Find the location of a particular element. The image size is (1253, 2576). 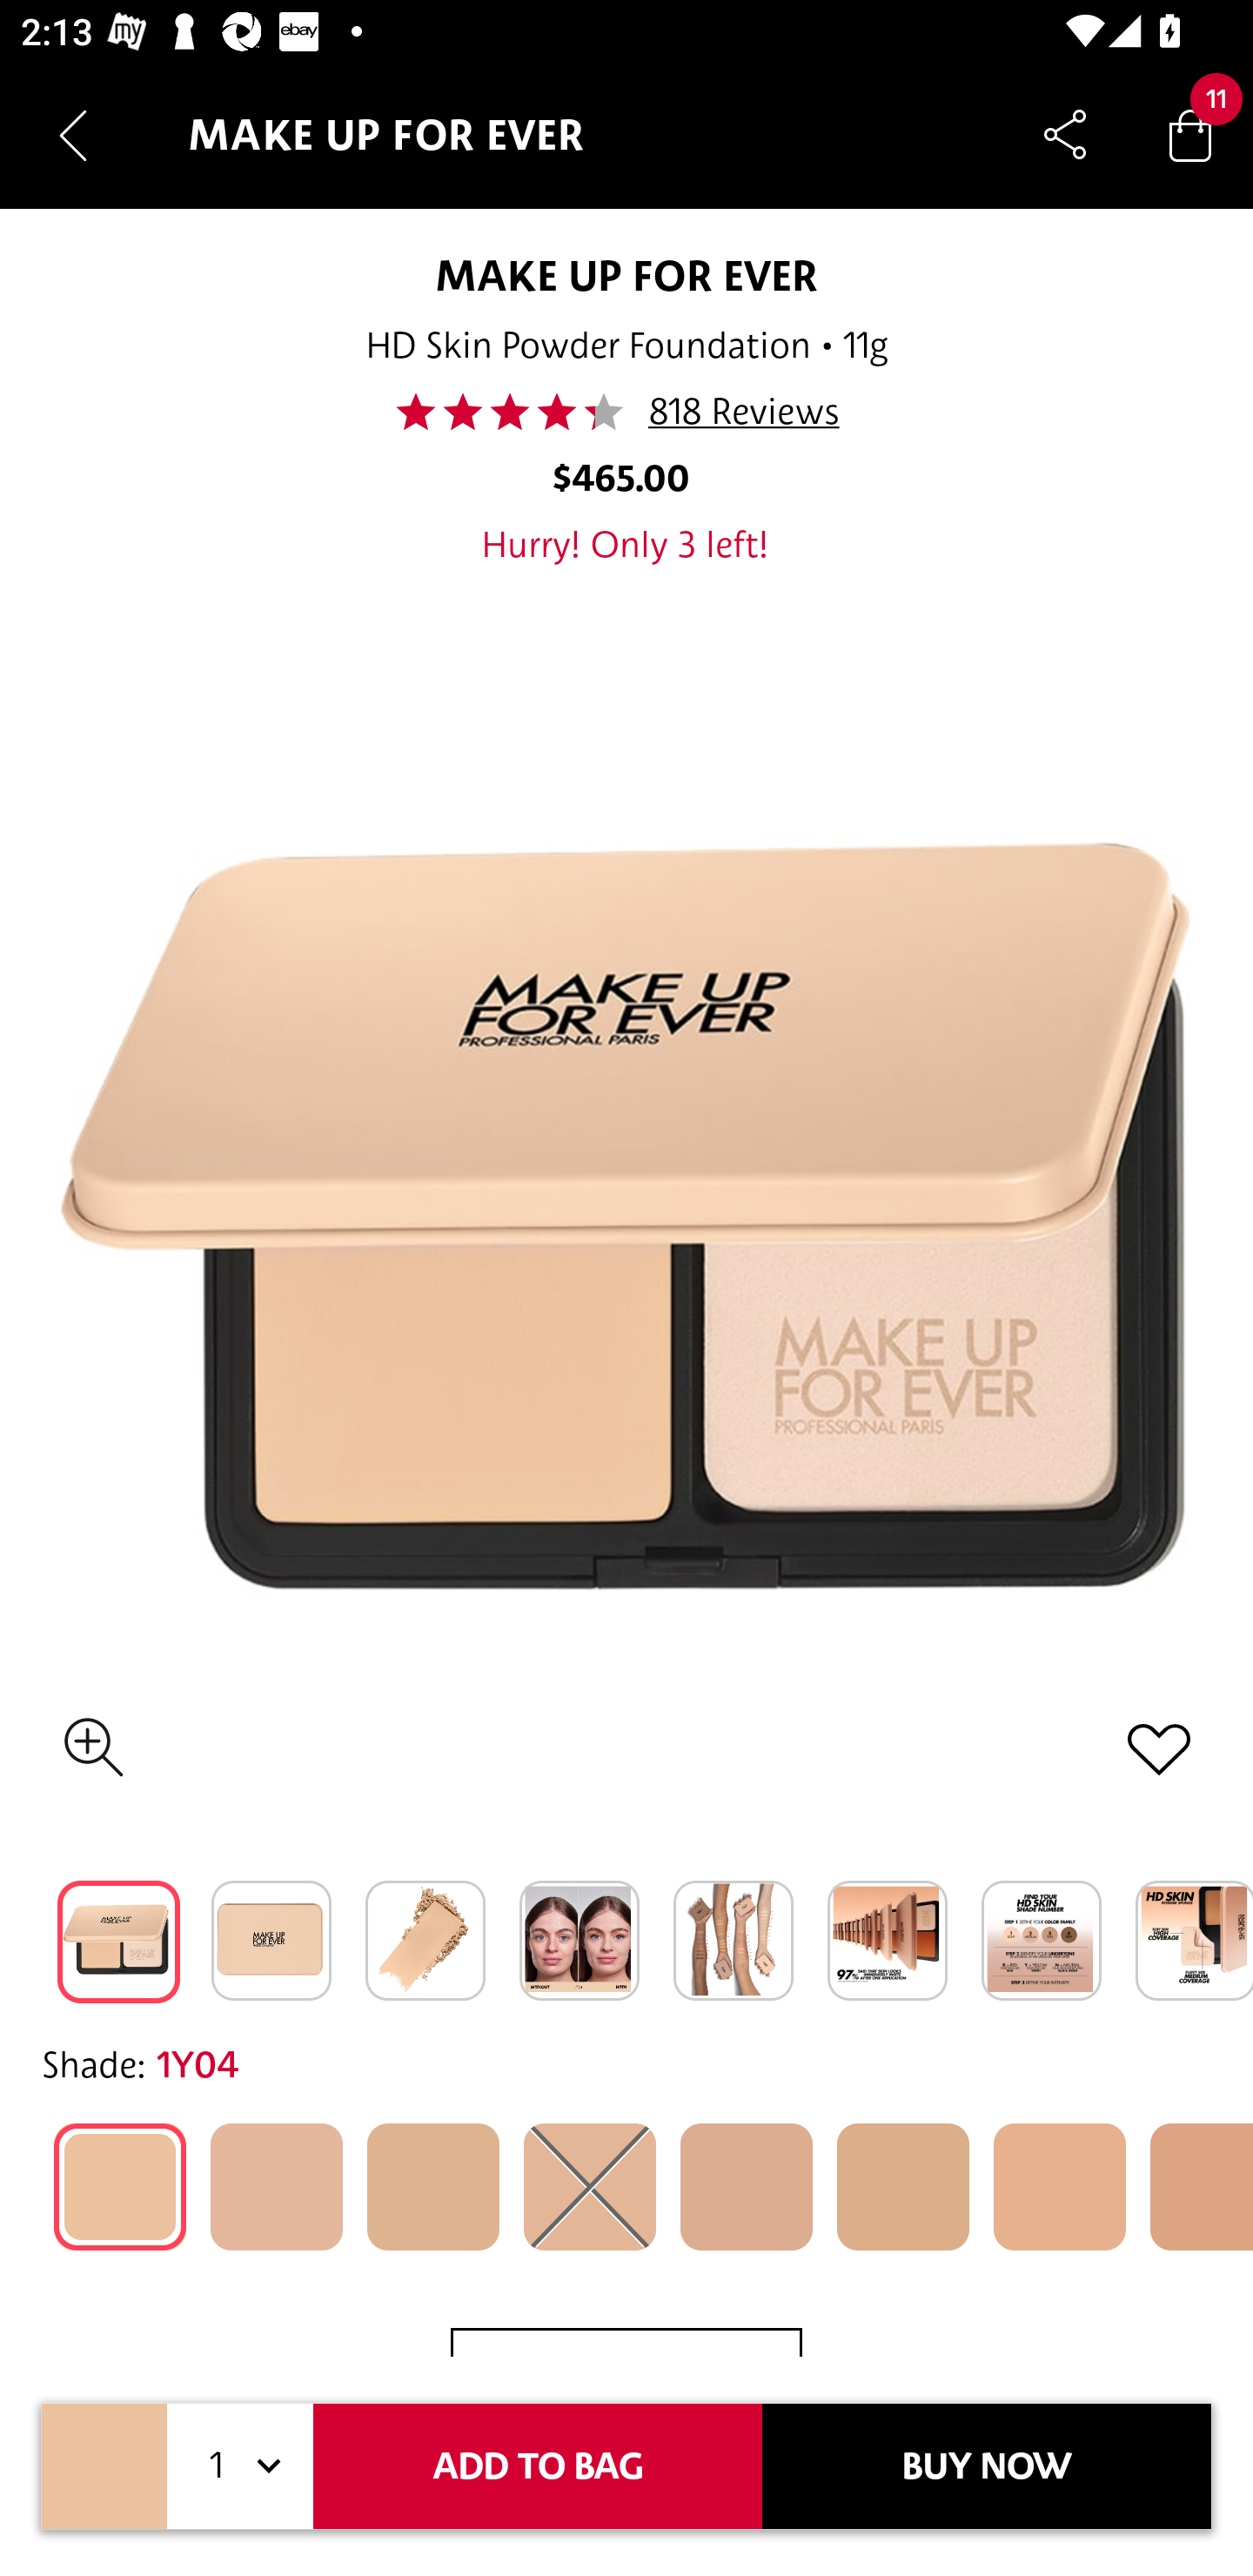

BUY NOW is located at coordinates (987, 2466).